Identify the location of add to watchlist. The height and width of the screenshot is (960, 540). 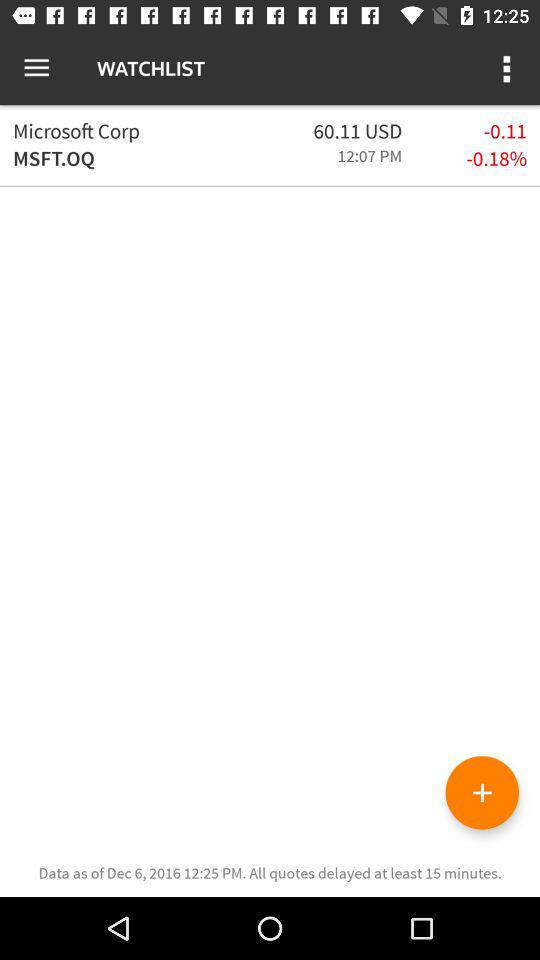
(482, 792).